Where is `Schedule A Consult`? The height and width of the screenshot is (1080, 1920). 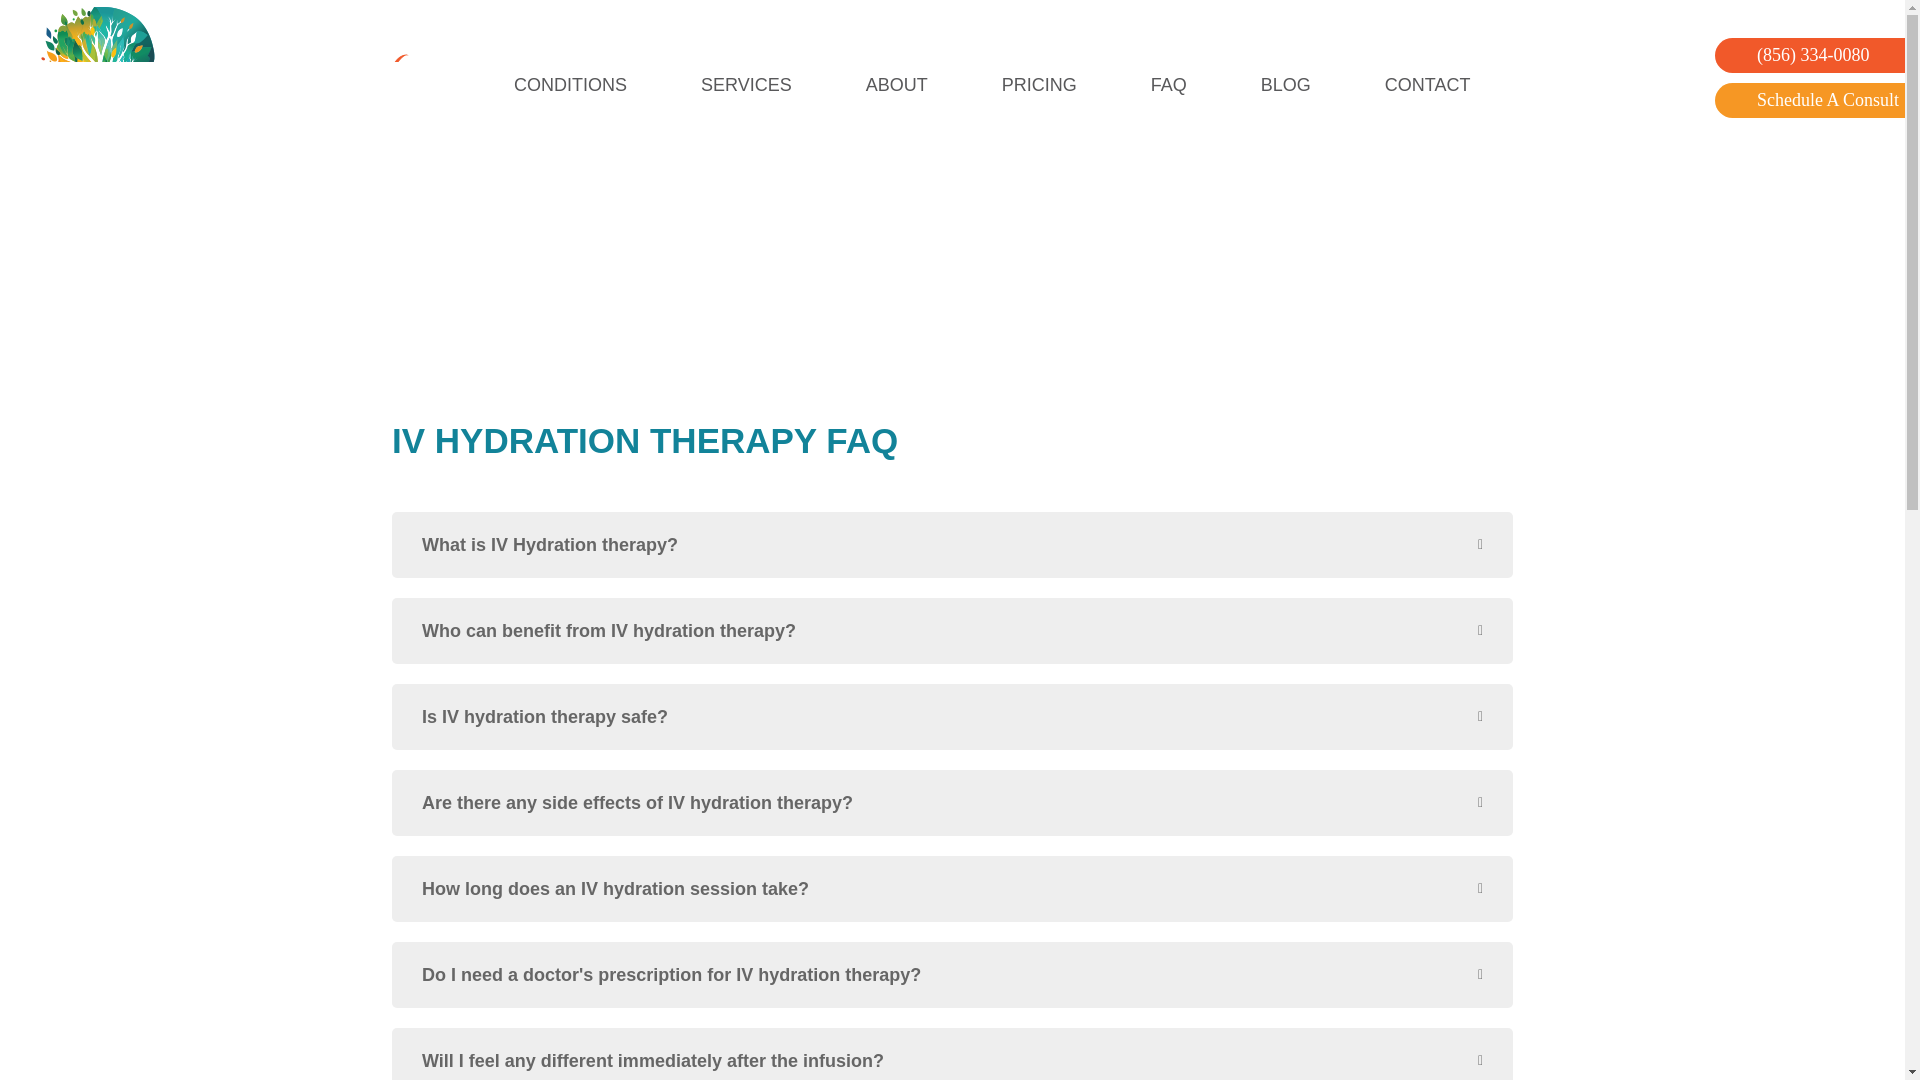 Schedule A Consult is located at coordinates (1827, 100).